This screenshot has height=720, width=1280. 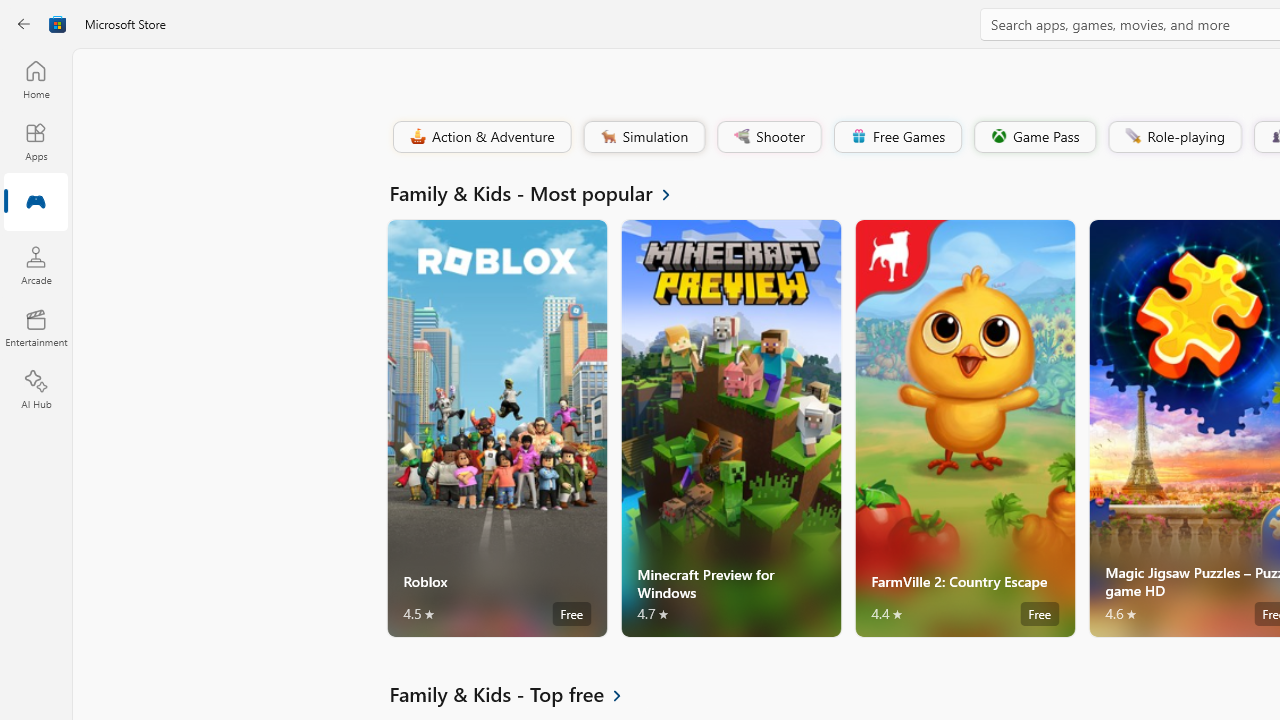 I want to click on Shooter, so click(x=768, y=136).